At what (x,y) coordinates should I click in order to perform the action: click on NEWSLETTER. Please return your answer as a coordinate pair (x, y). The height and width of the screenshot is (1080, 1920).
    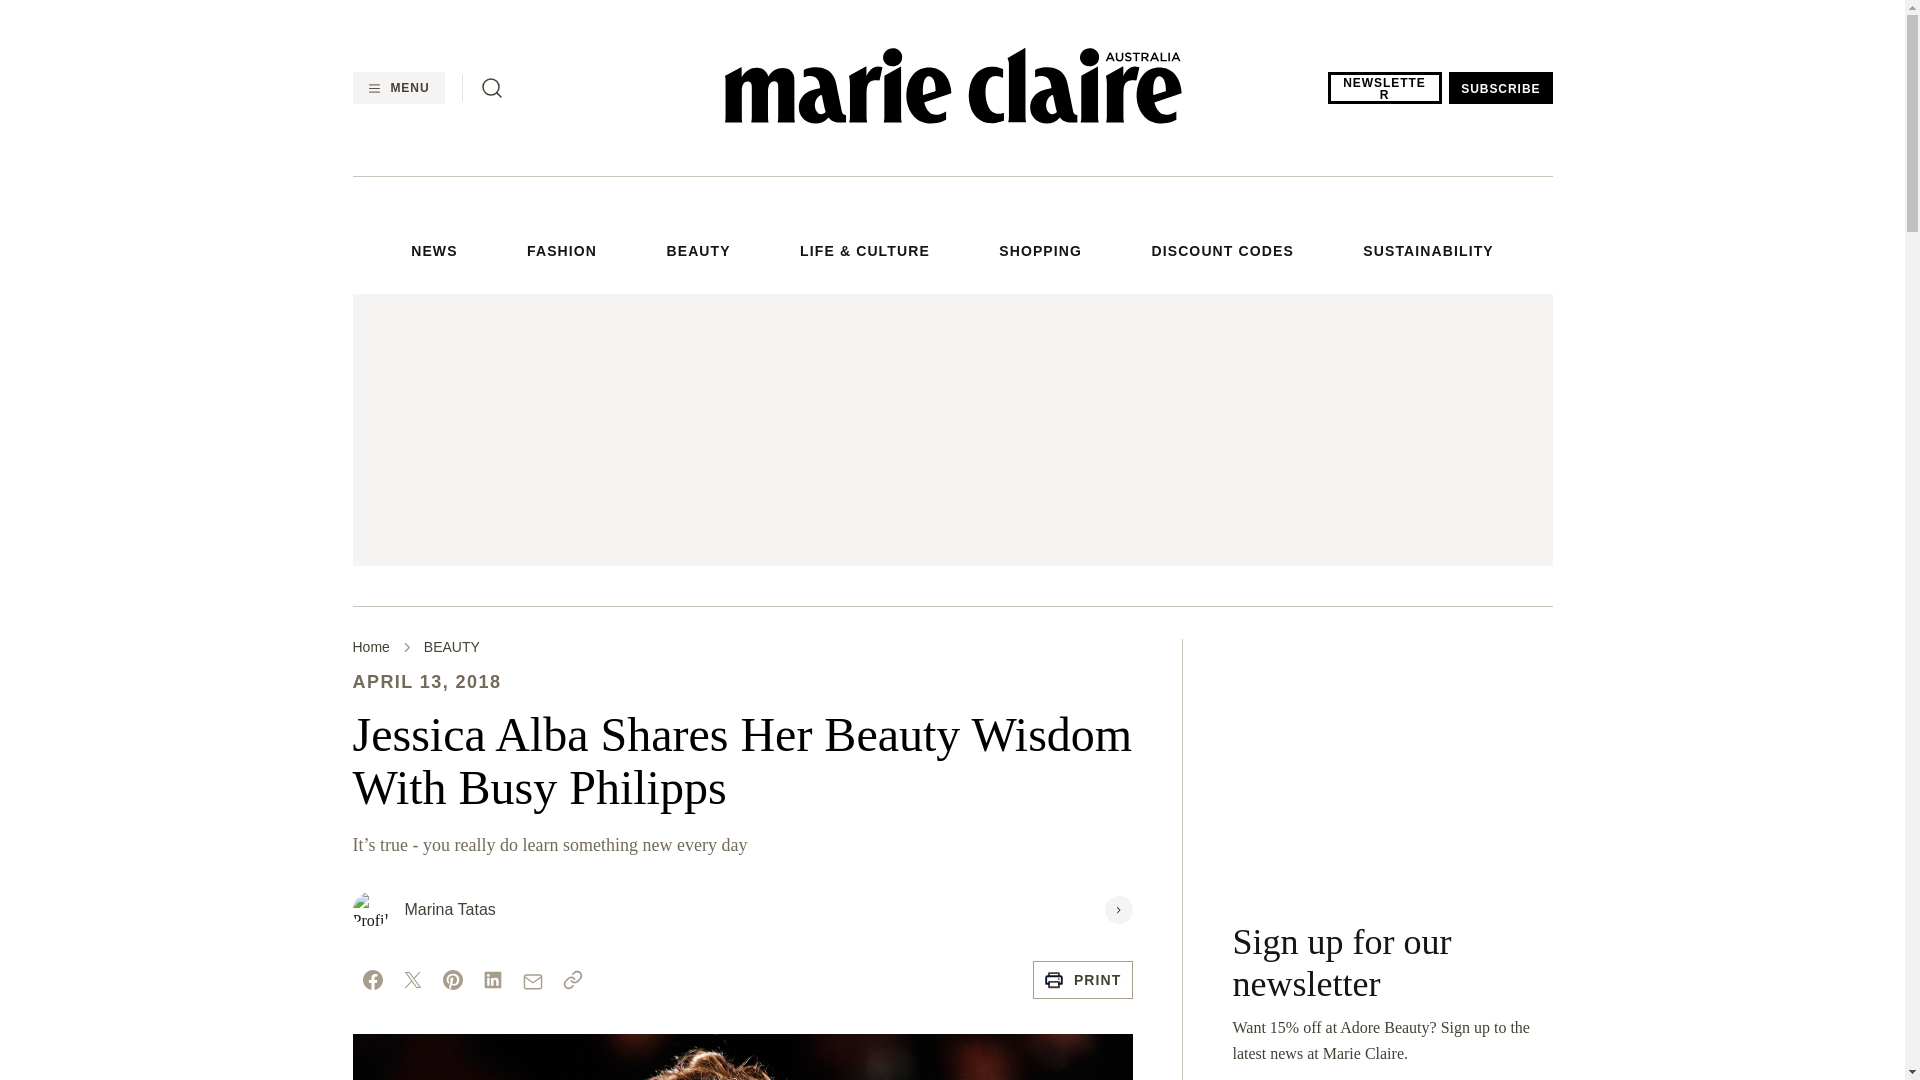
    Looking at the image, I should click on (1384, 88).